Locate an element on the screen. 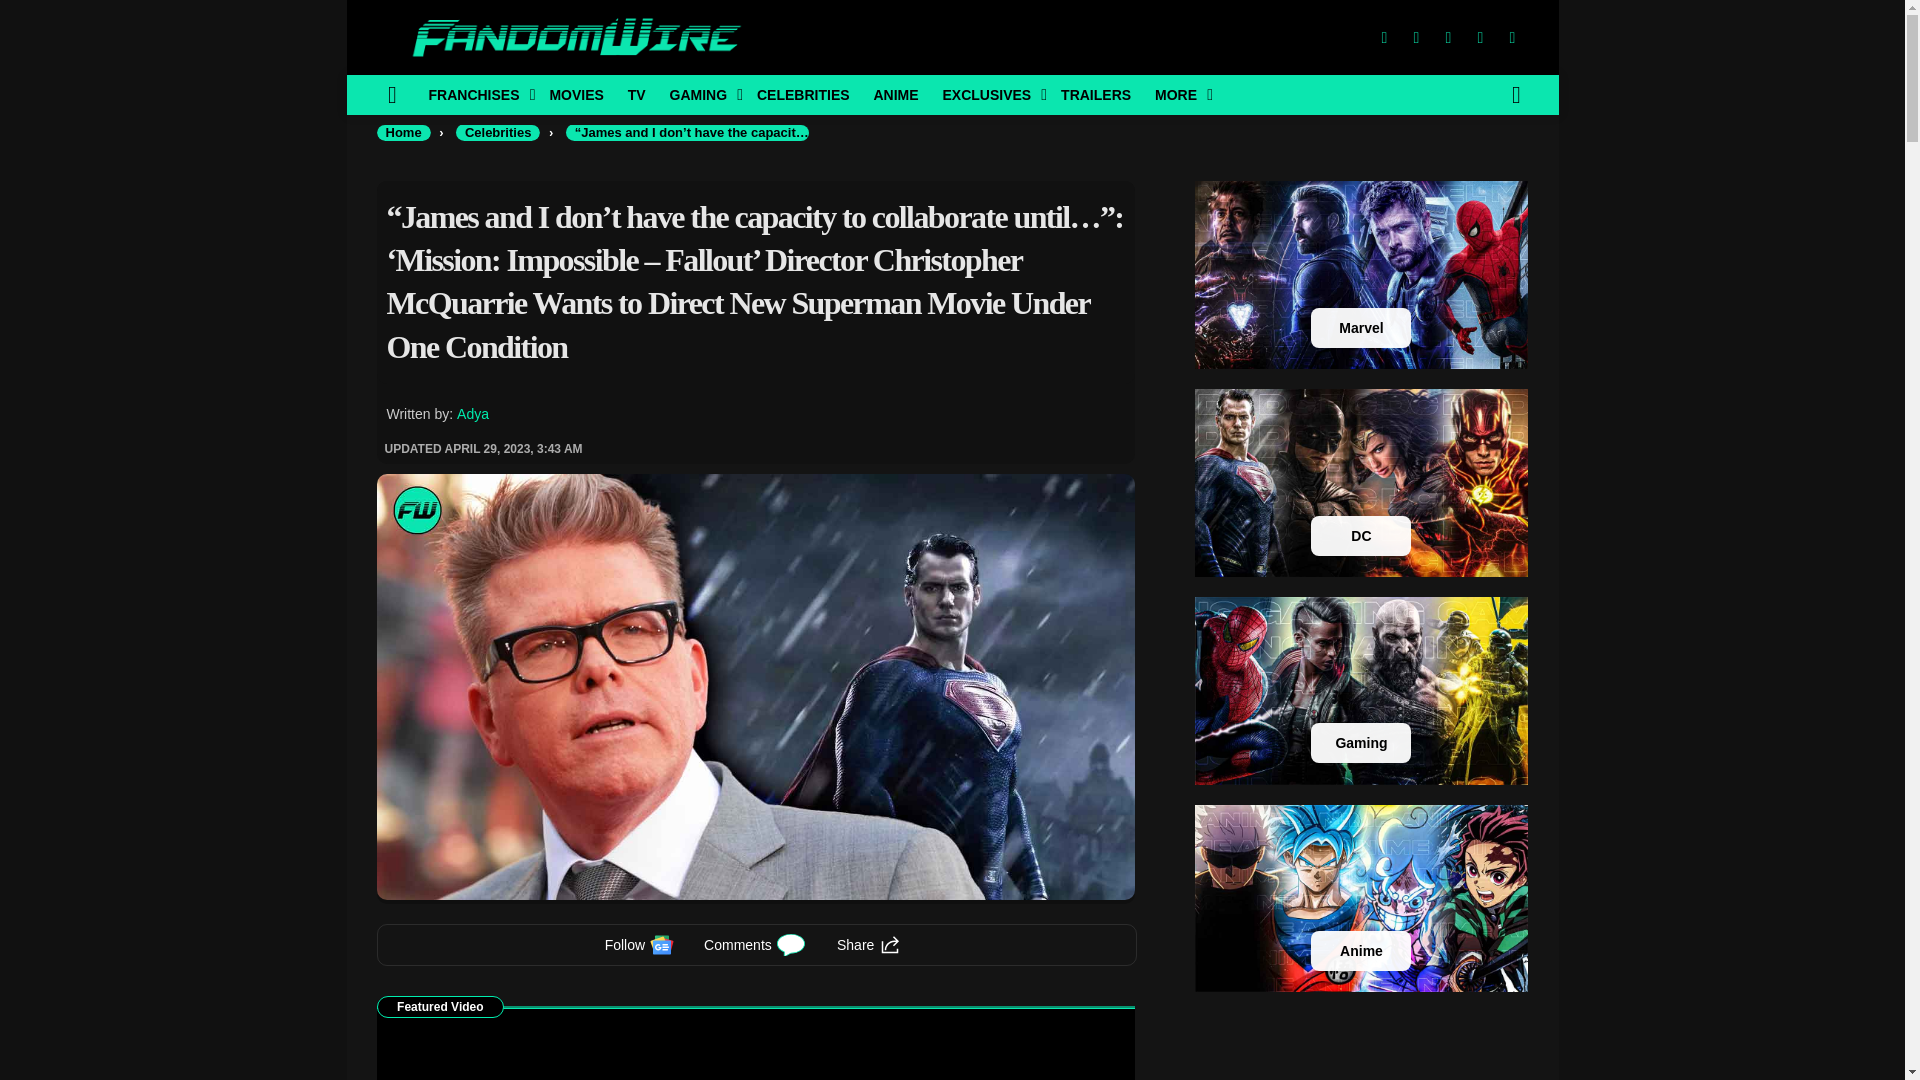 The height and width of the screenshot is (1080, 1920). TRAILERS is located at coordinates (1095, 94).